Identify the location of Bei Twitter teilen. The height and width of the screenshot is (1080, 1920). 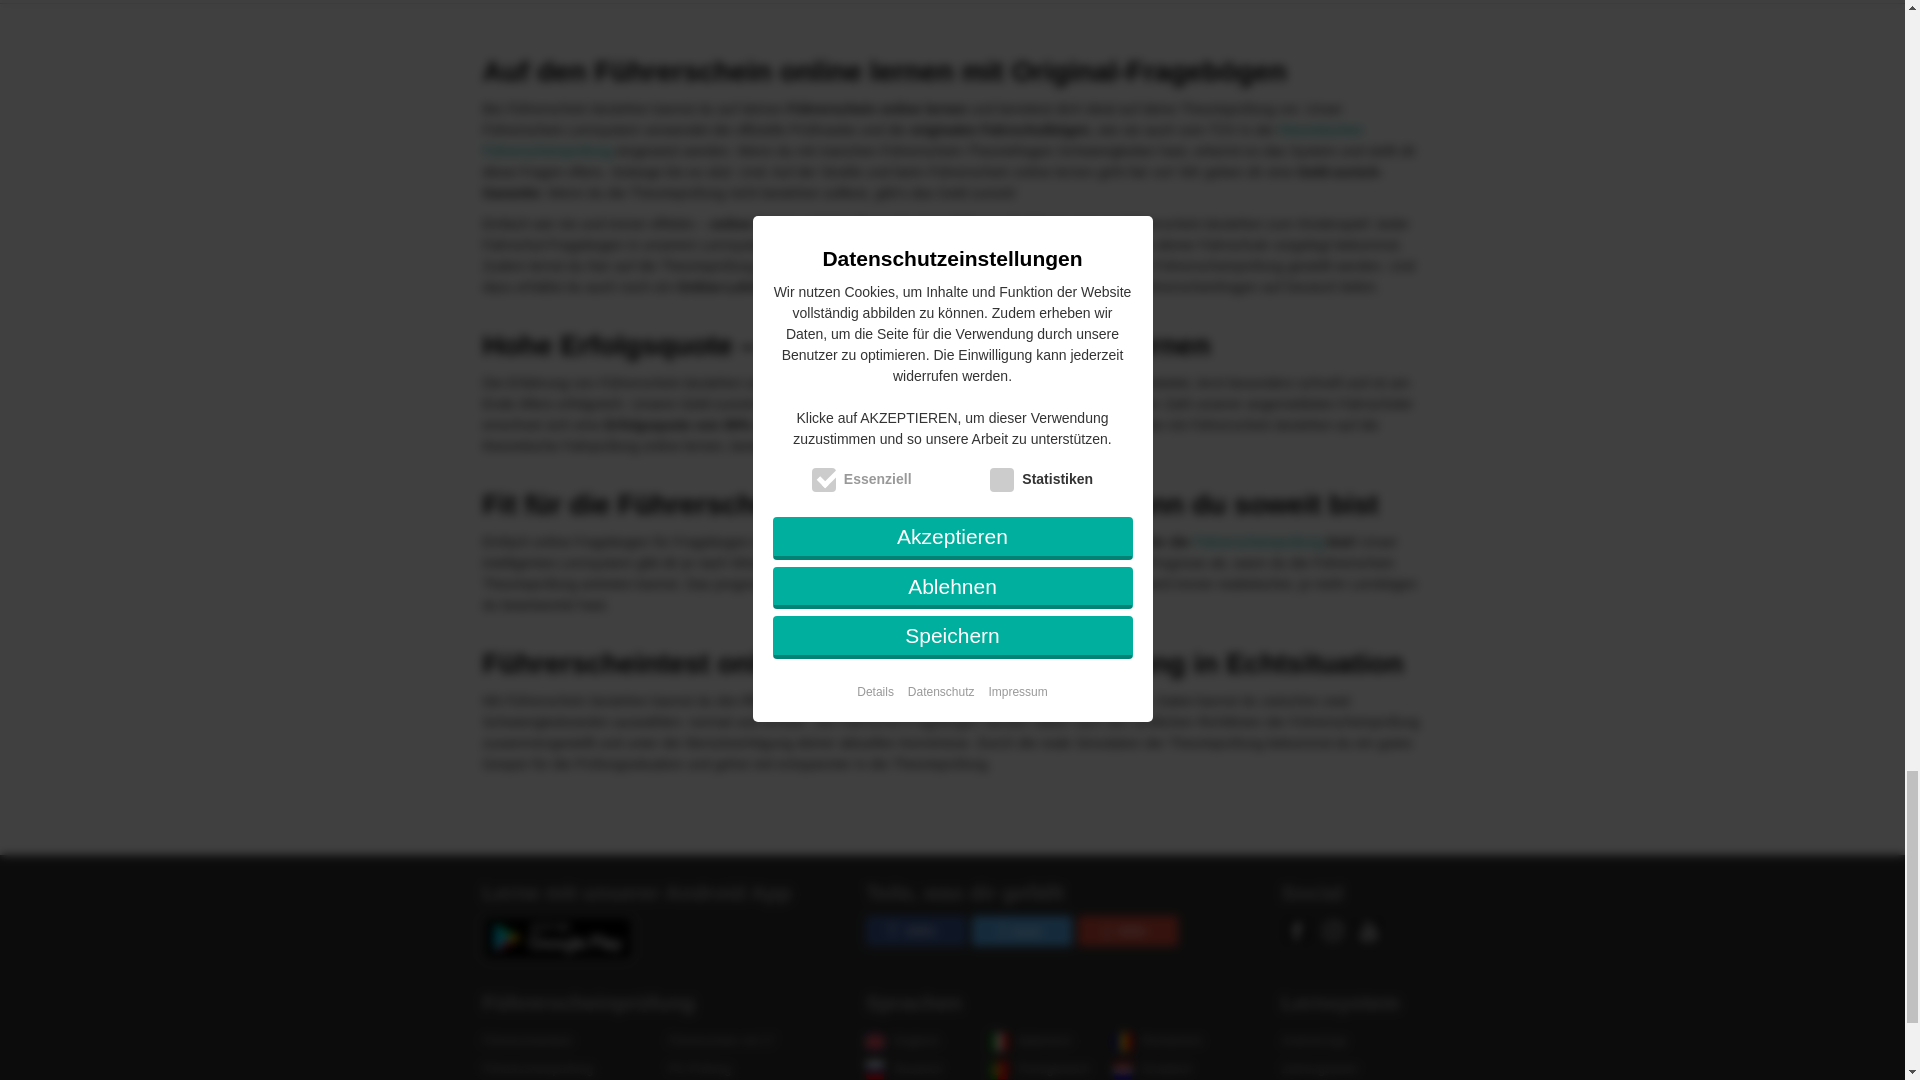
(1021, 930).